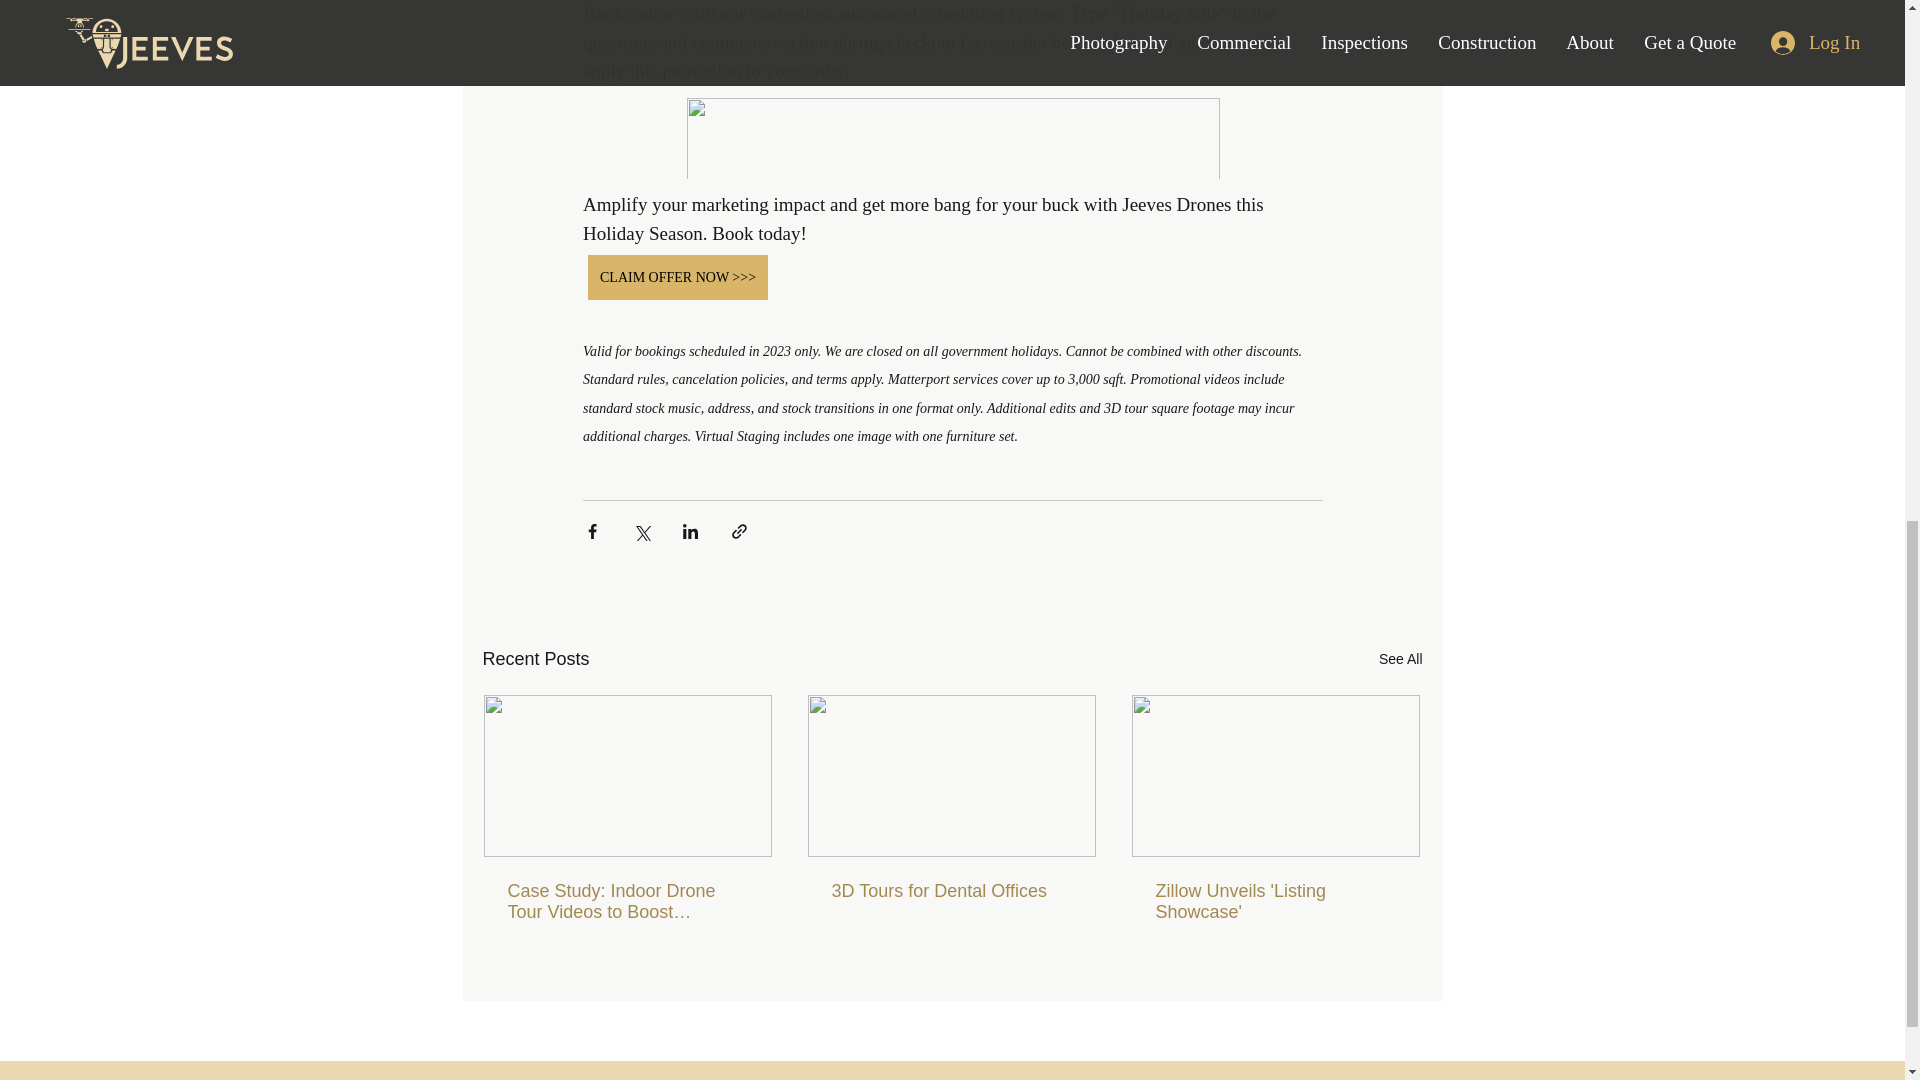 This screenshot has width=1920, height=1080. Describe the element at coordinates (1400, 658) in the screenshot. I see `See All` at that location.